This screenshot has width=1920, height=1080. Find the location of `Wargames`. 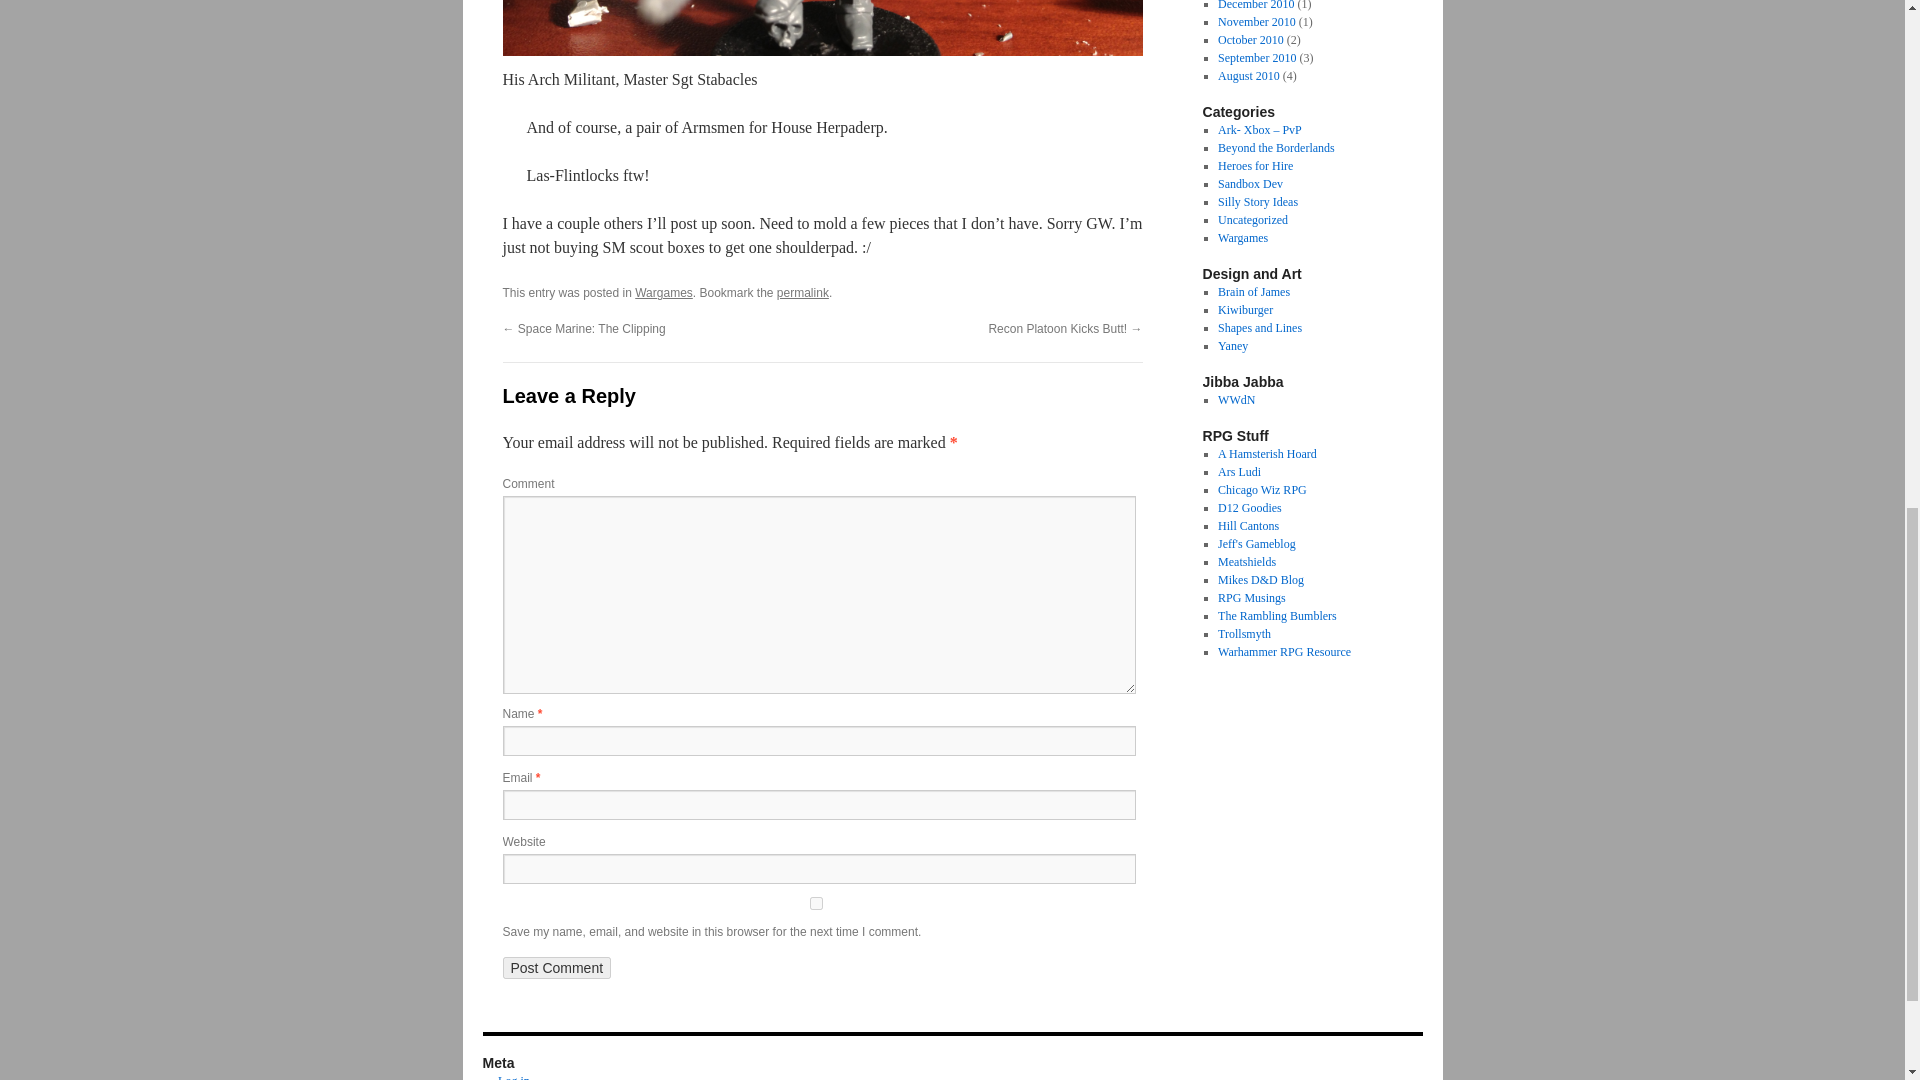

Wargames is located at coordinates (664, 293).